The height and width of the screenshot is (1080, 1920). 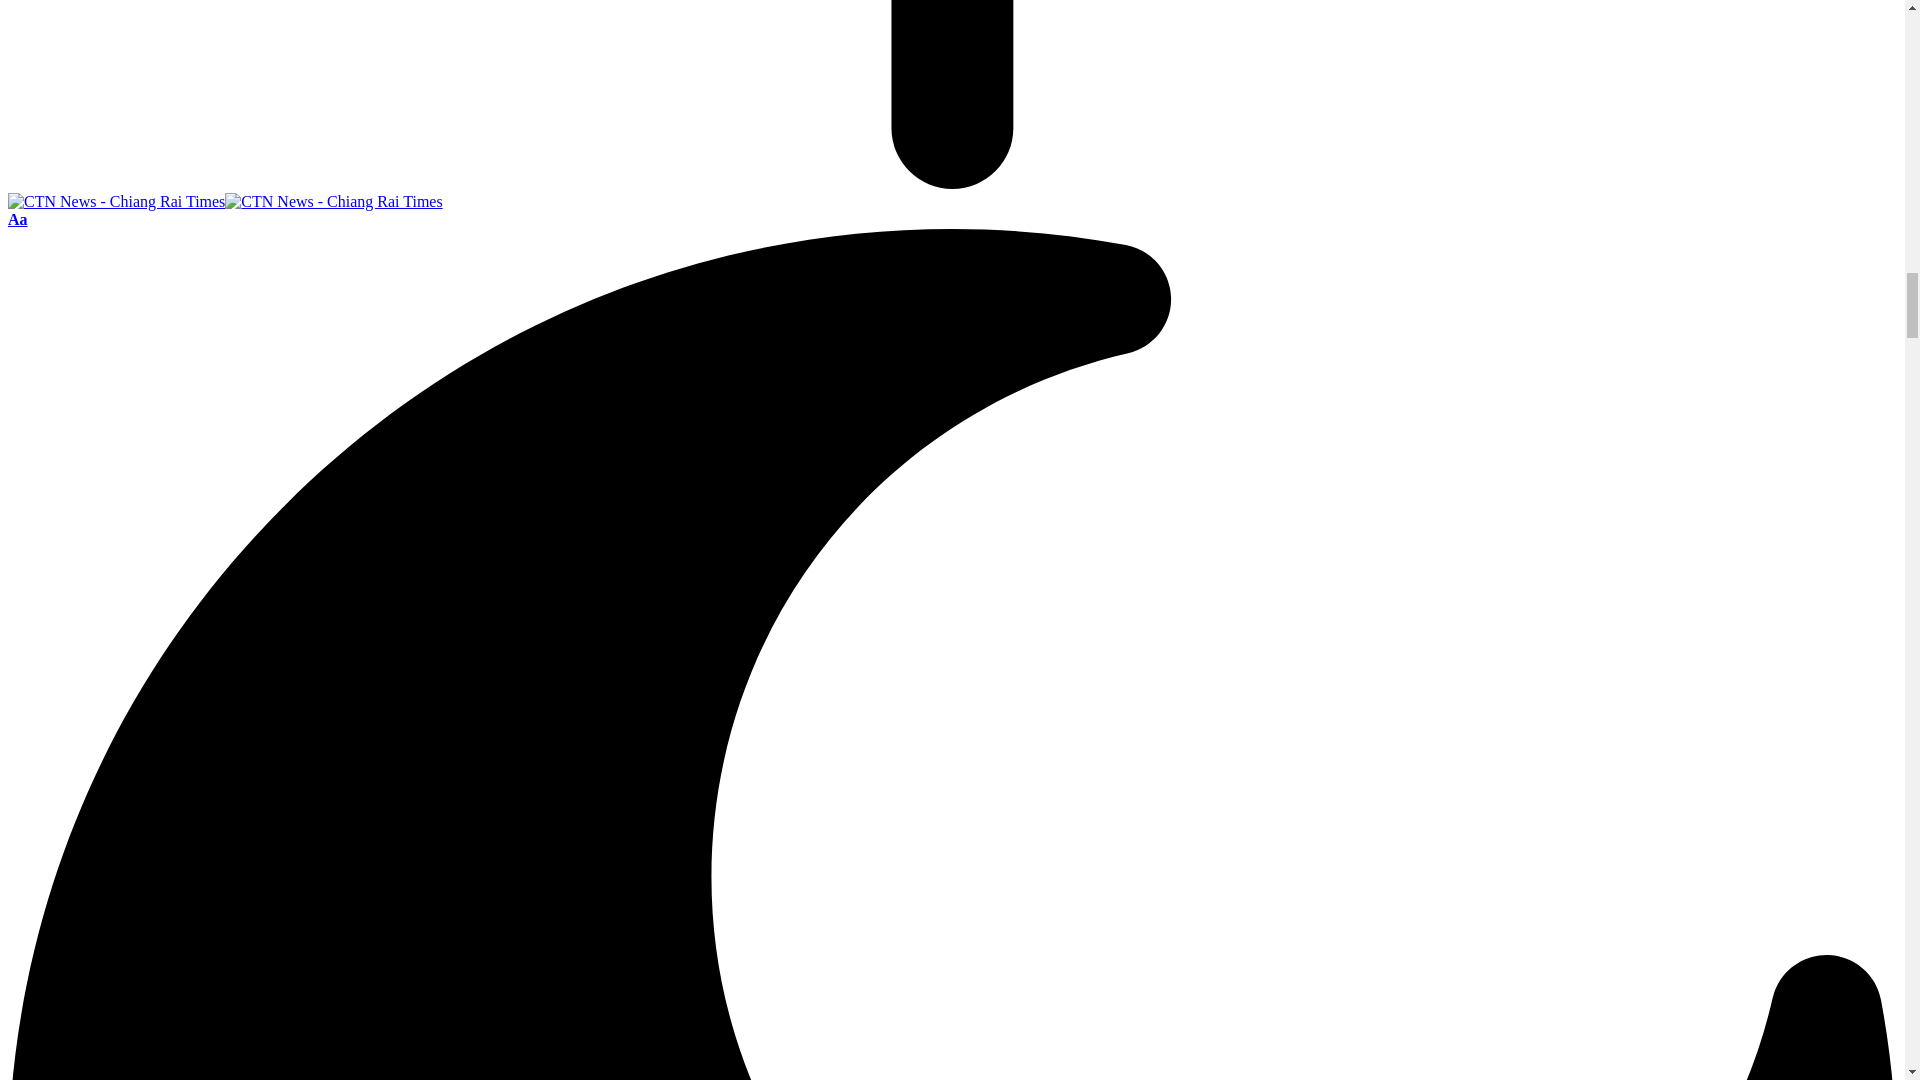 I want to click on CTN News - Chiang Rai Times, so click(x=225, y=201).